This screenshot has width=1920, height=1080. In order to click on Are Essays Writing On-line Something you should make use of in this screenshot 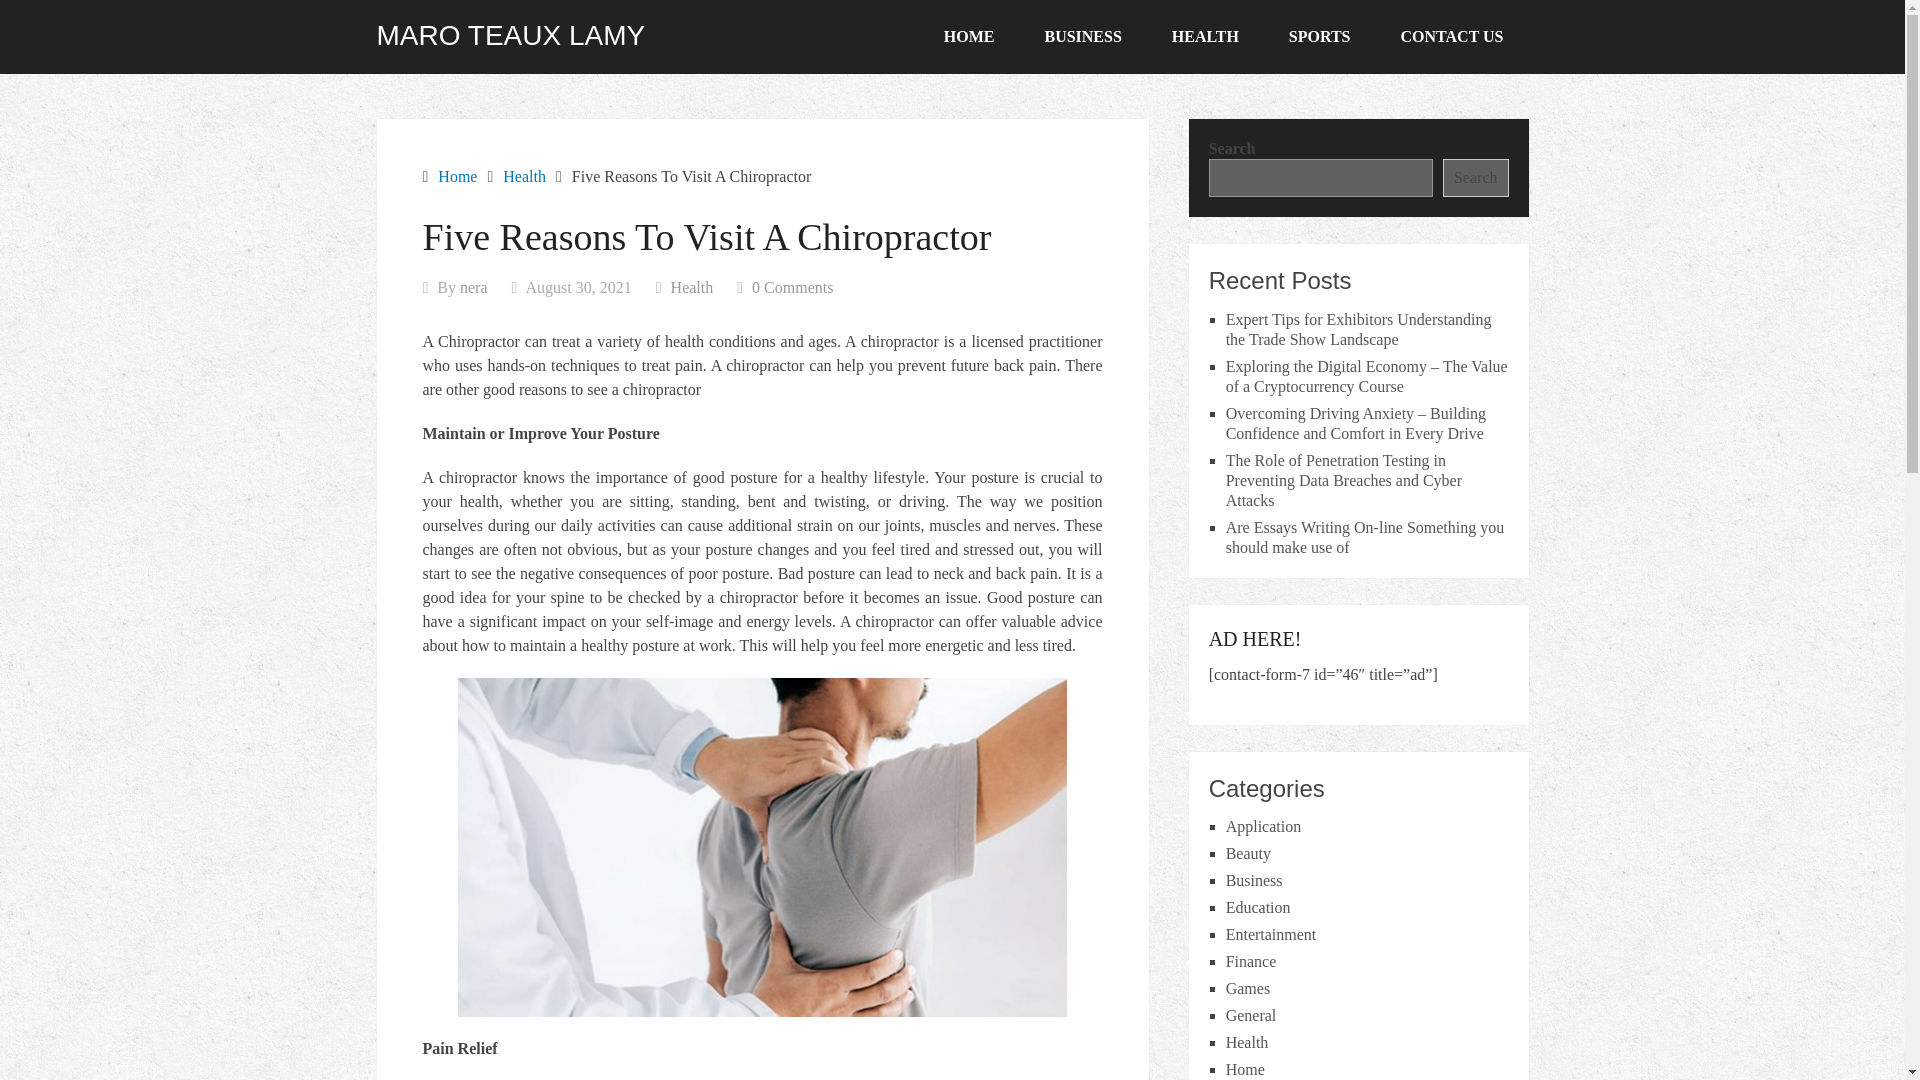, I will do `click(1366, 538)`.